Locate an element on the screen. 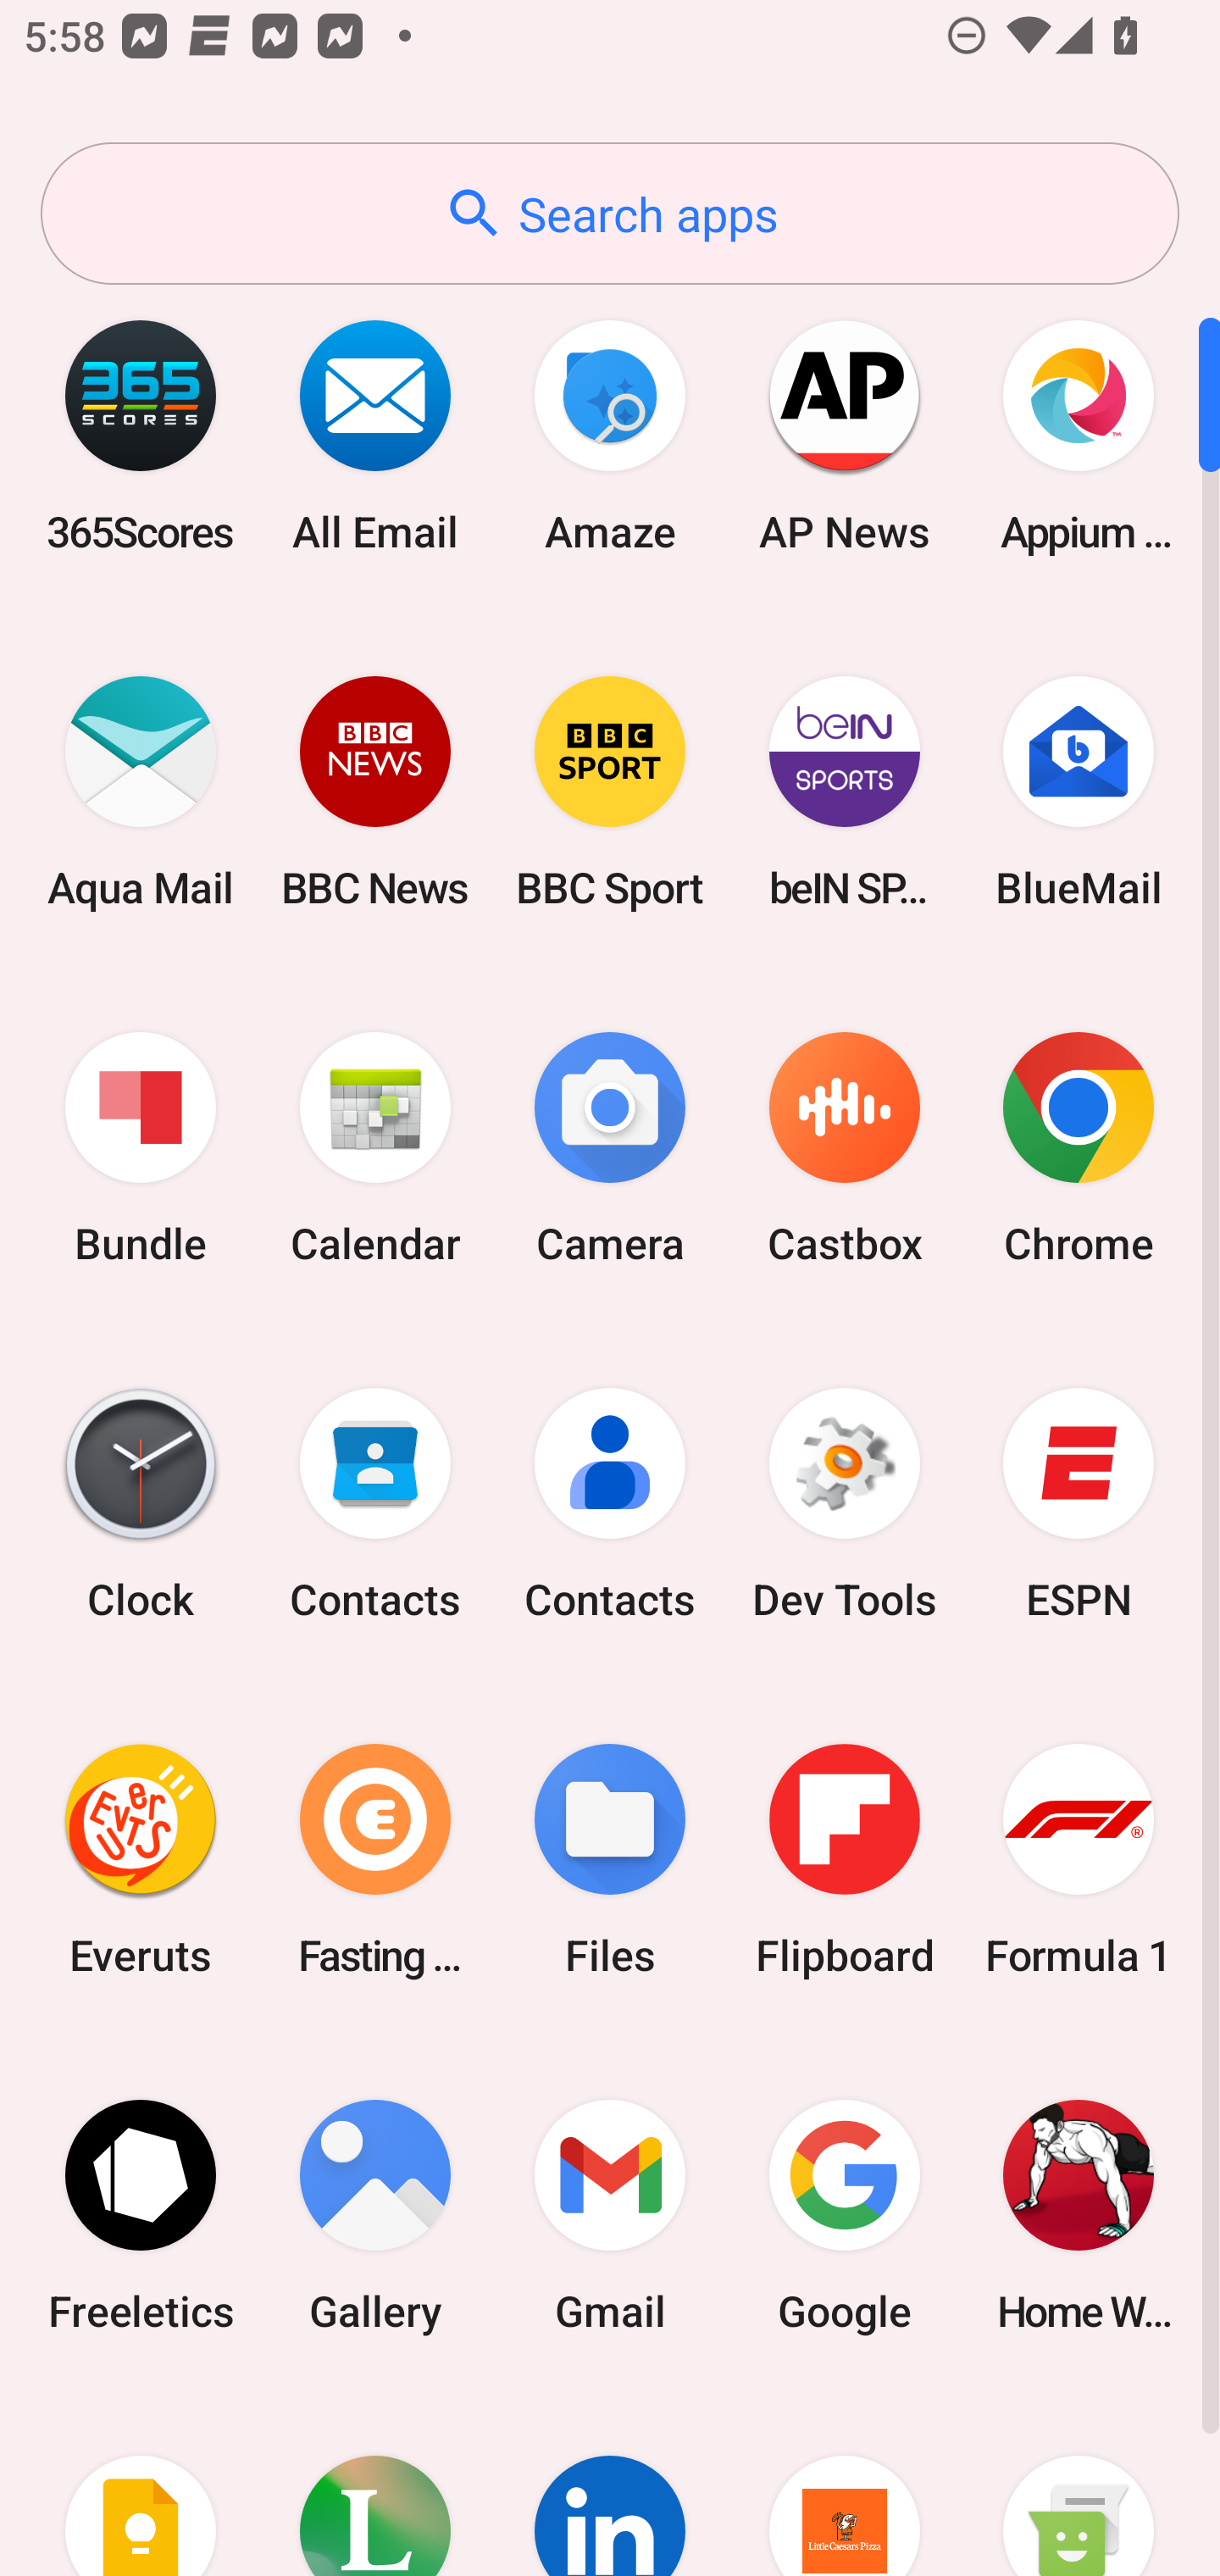 The width and height of the screenshot is (1220, 2576). Contacts is located at coordinates (610, 1504).